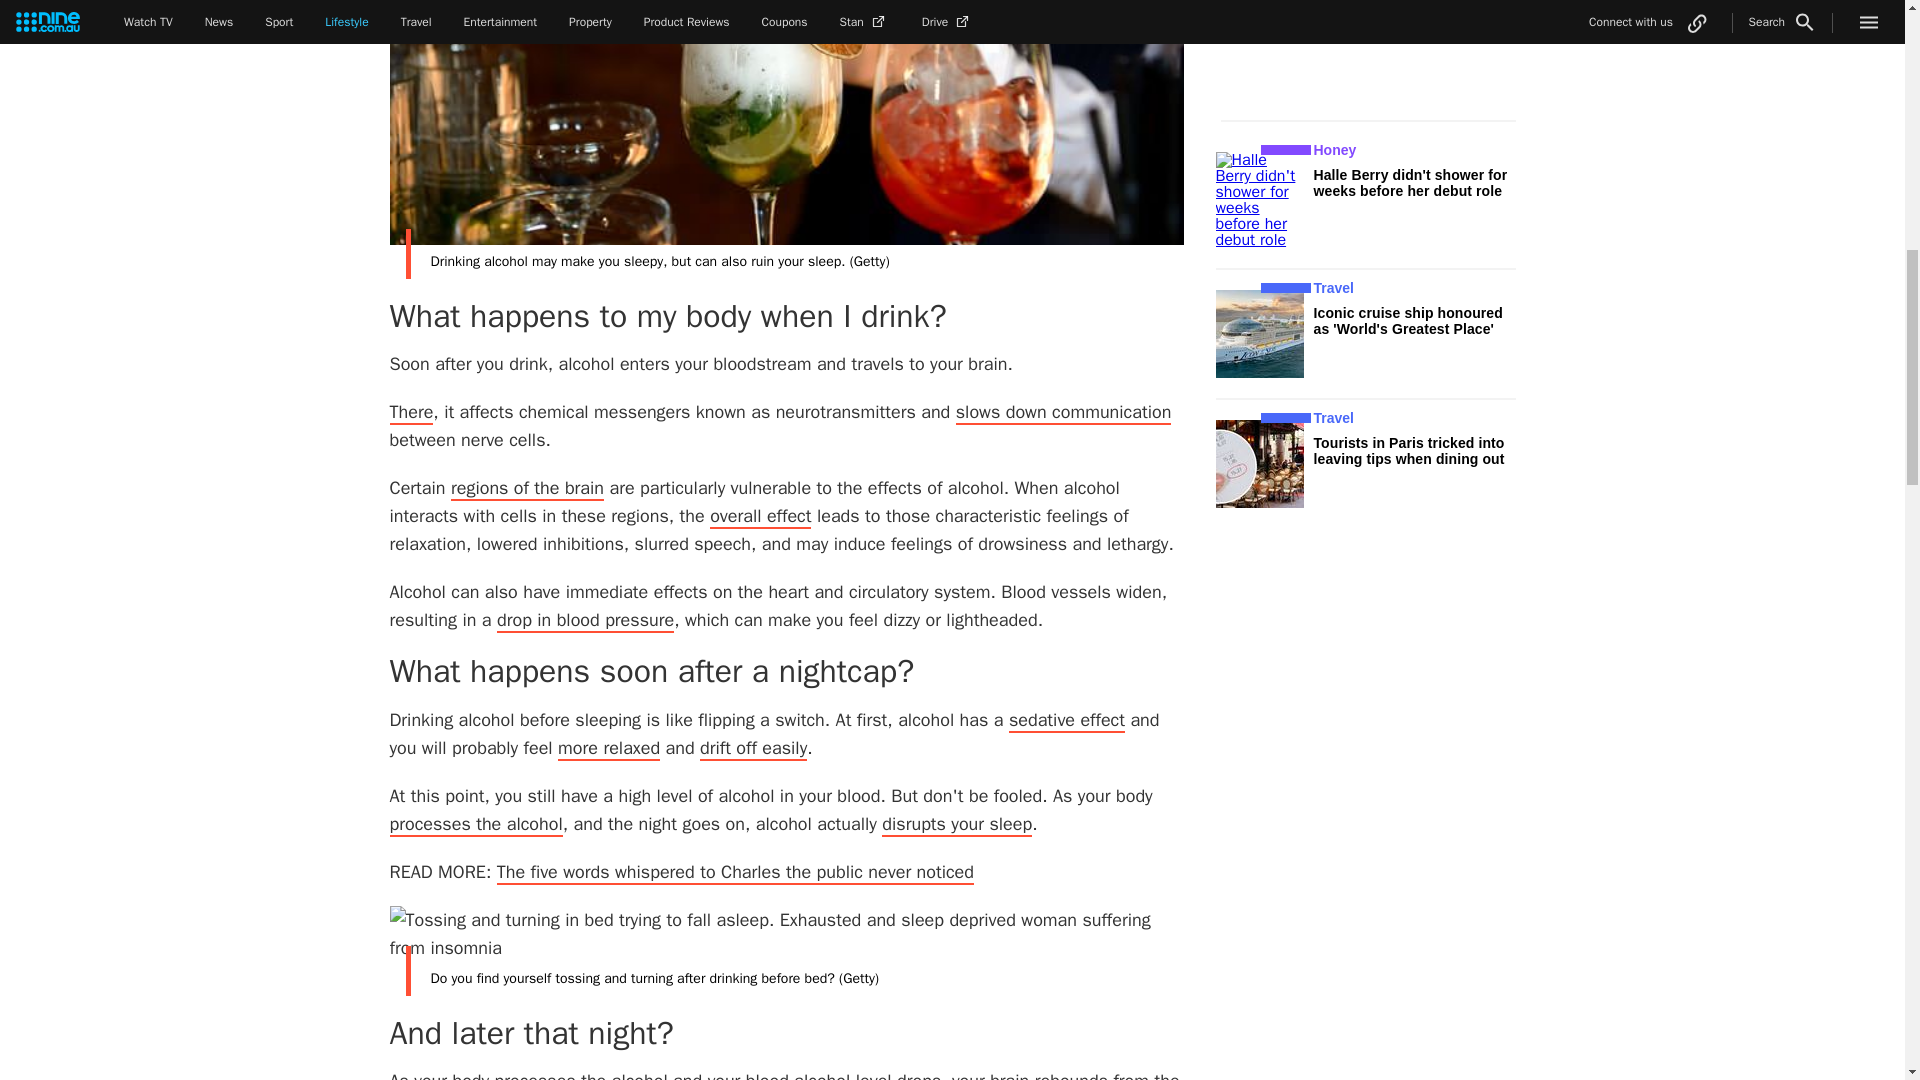 The height and width of the screenshot is (1080, 1920). I want to click on more relaxed, so click(609, 748).